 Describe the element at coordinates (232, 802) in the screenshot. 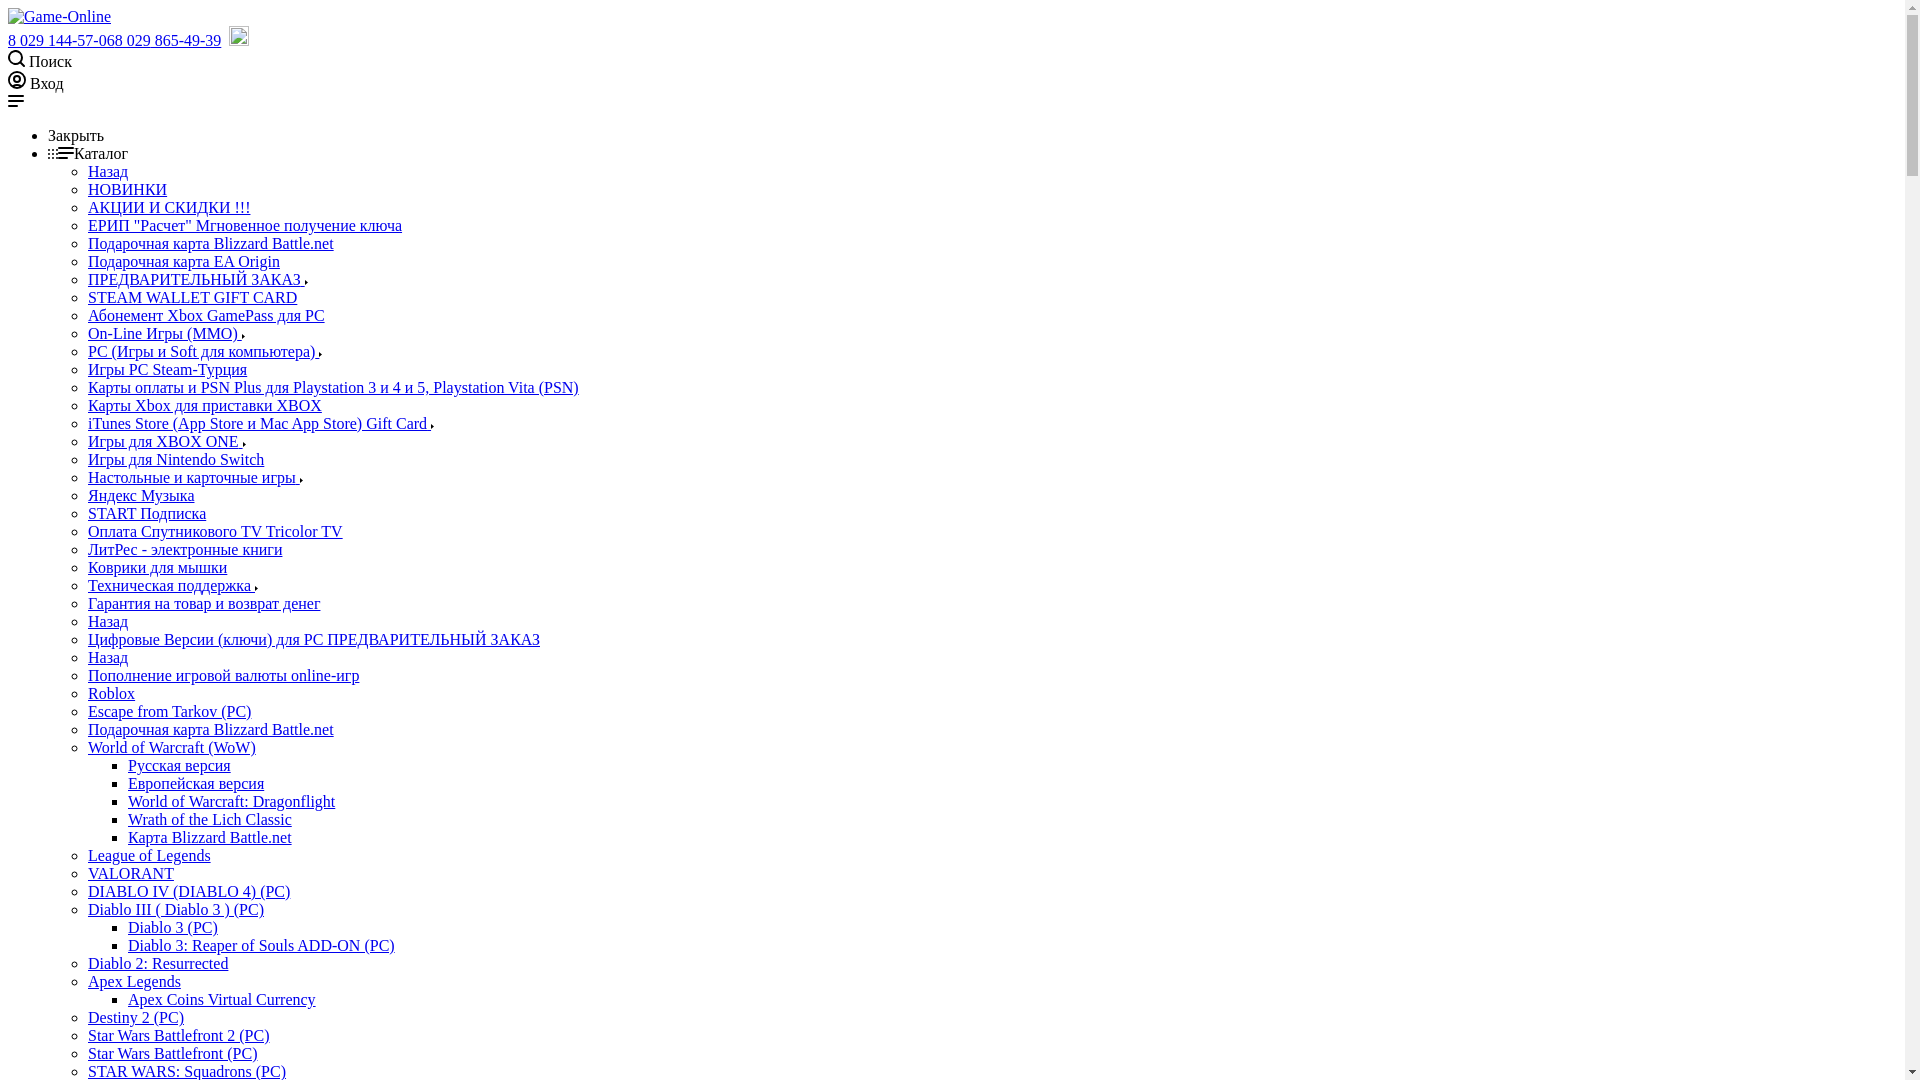

I see `World of Warcraft: Dragonflight` at that location.